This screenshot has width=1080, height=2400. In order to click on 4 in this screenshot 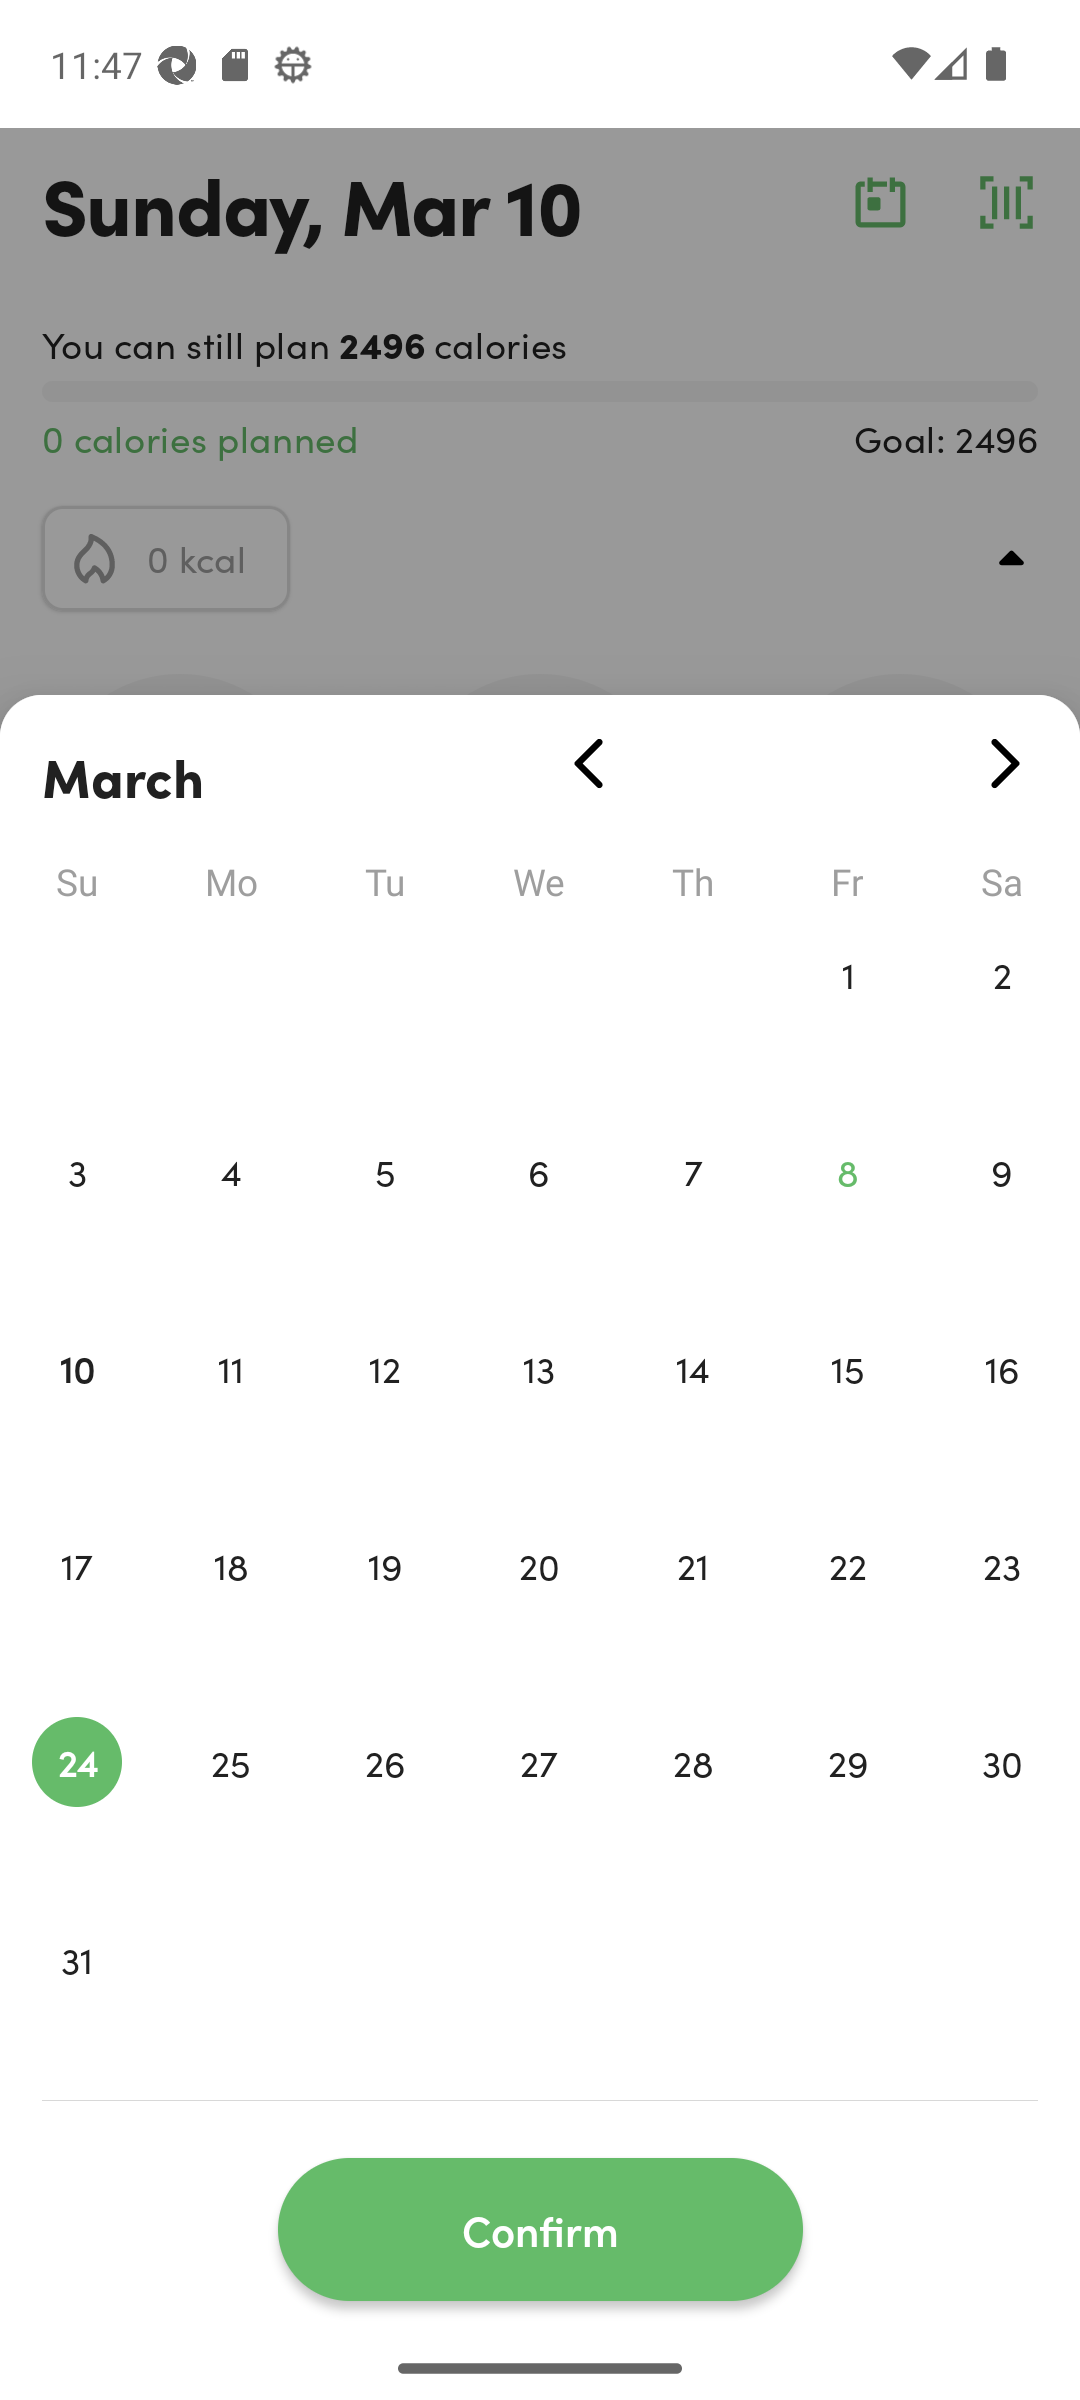, I will do `click(230, 1214)`.